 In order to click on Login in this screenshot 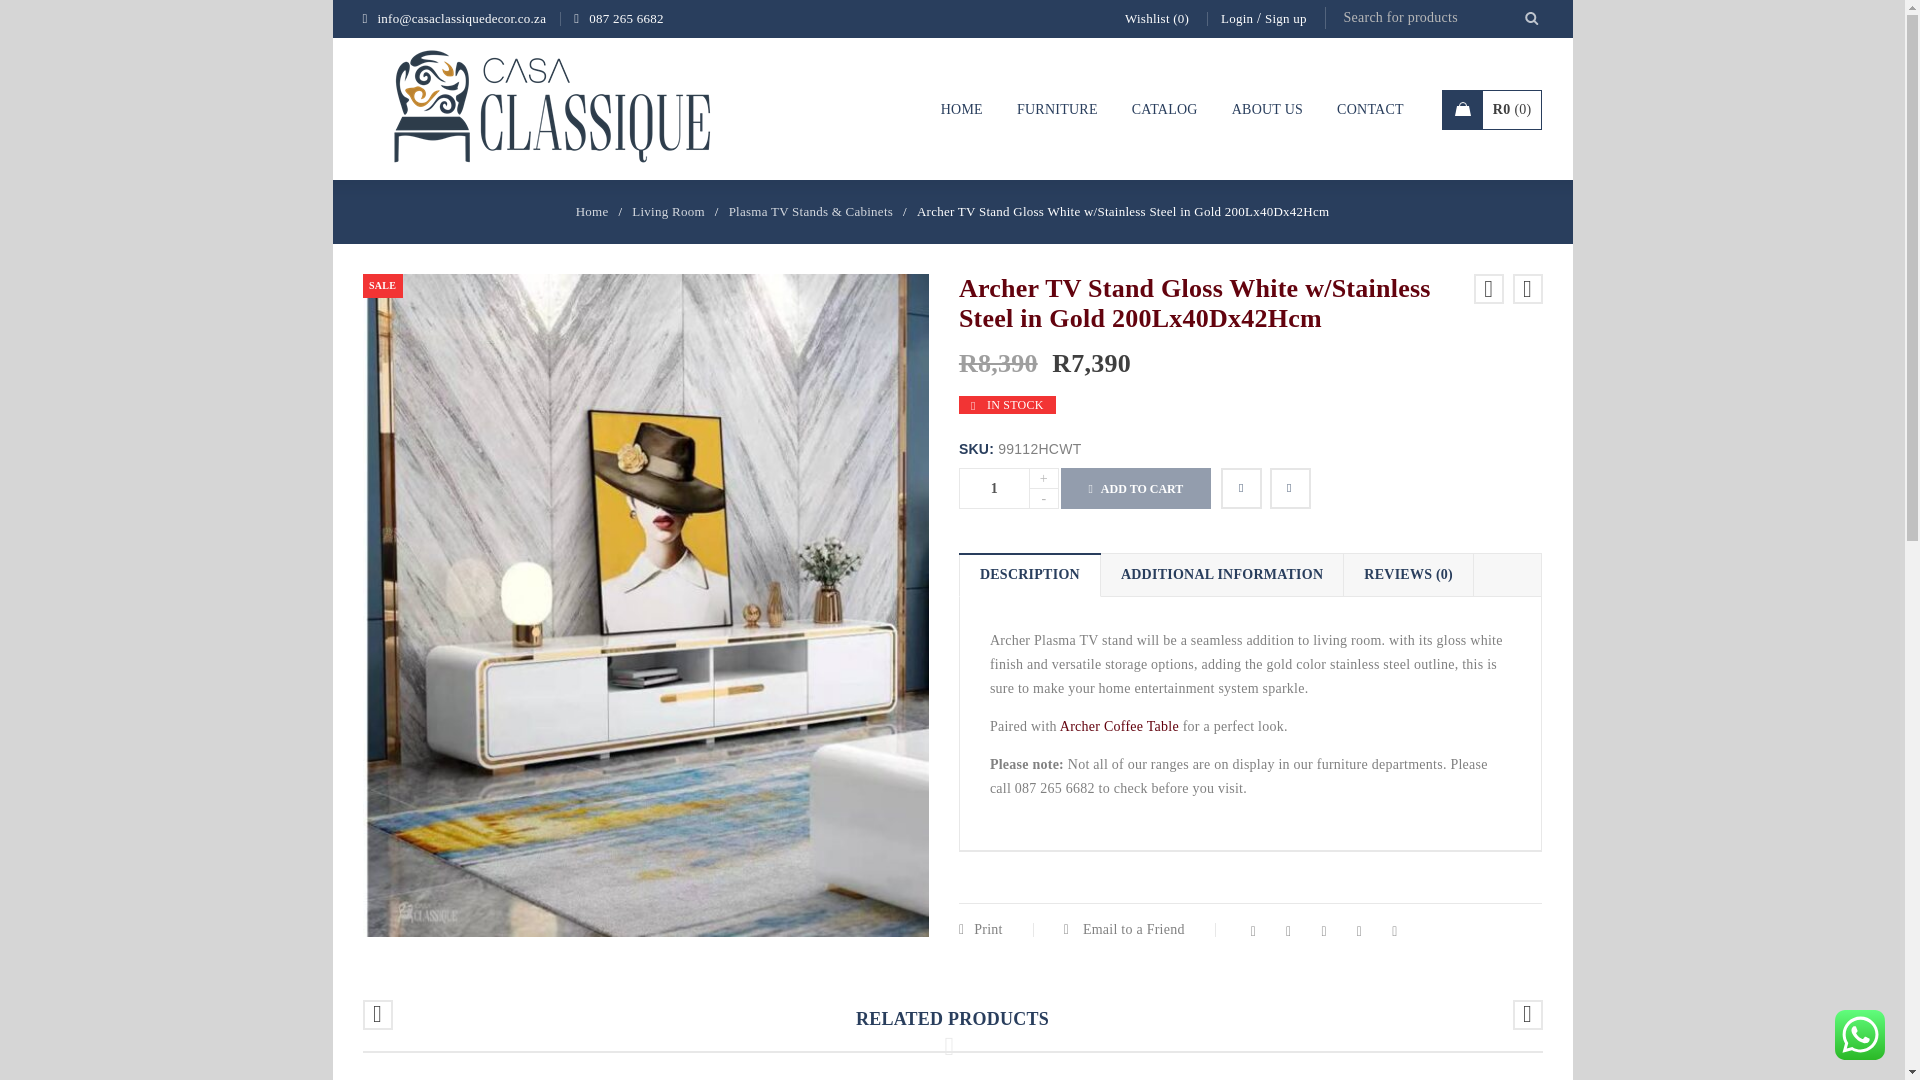, I will do `click(1237, 18)`.